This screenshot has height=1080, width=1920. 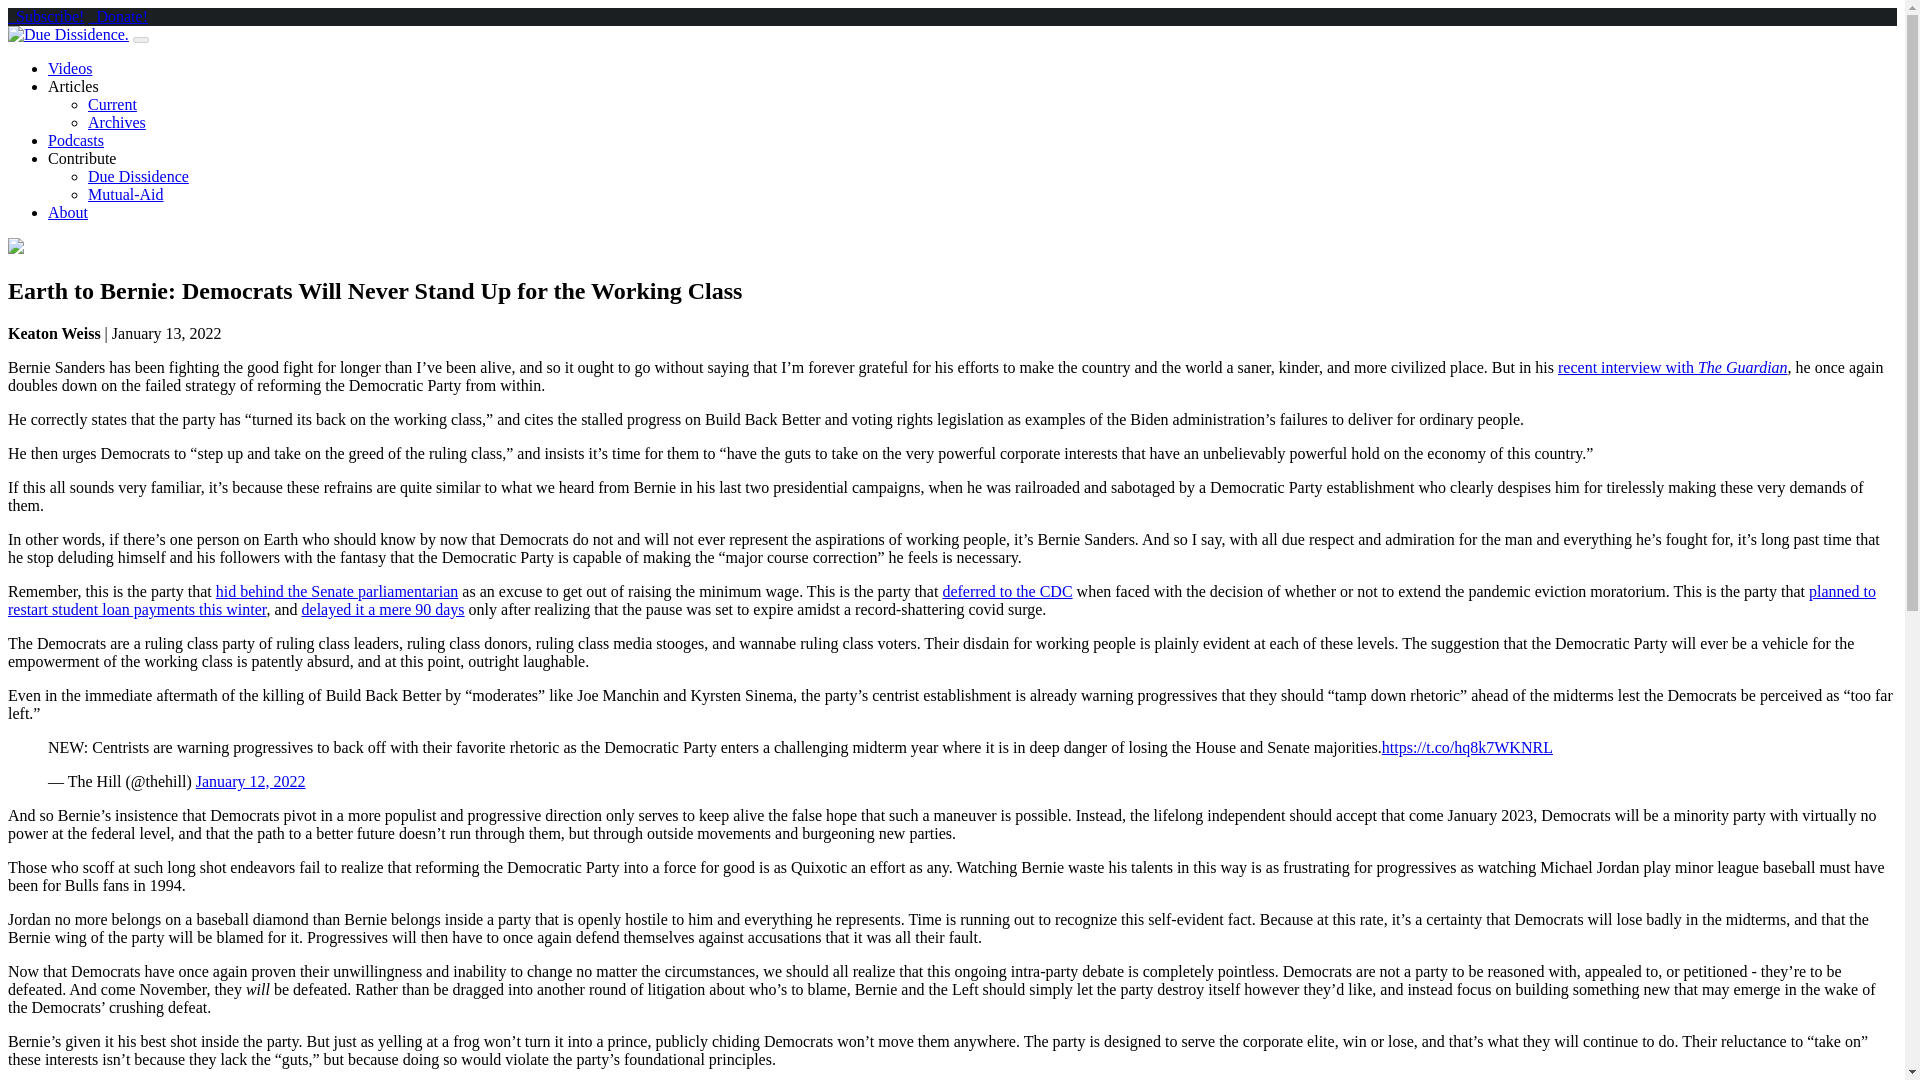 What do you see at coordinates (336, 592) in the screenshot?
I see `hid behind the Senate parliamentarian` at bounding box center [336, 592].